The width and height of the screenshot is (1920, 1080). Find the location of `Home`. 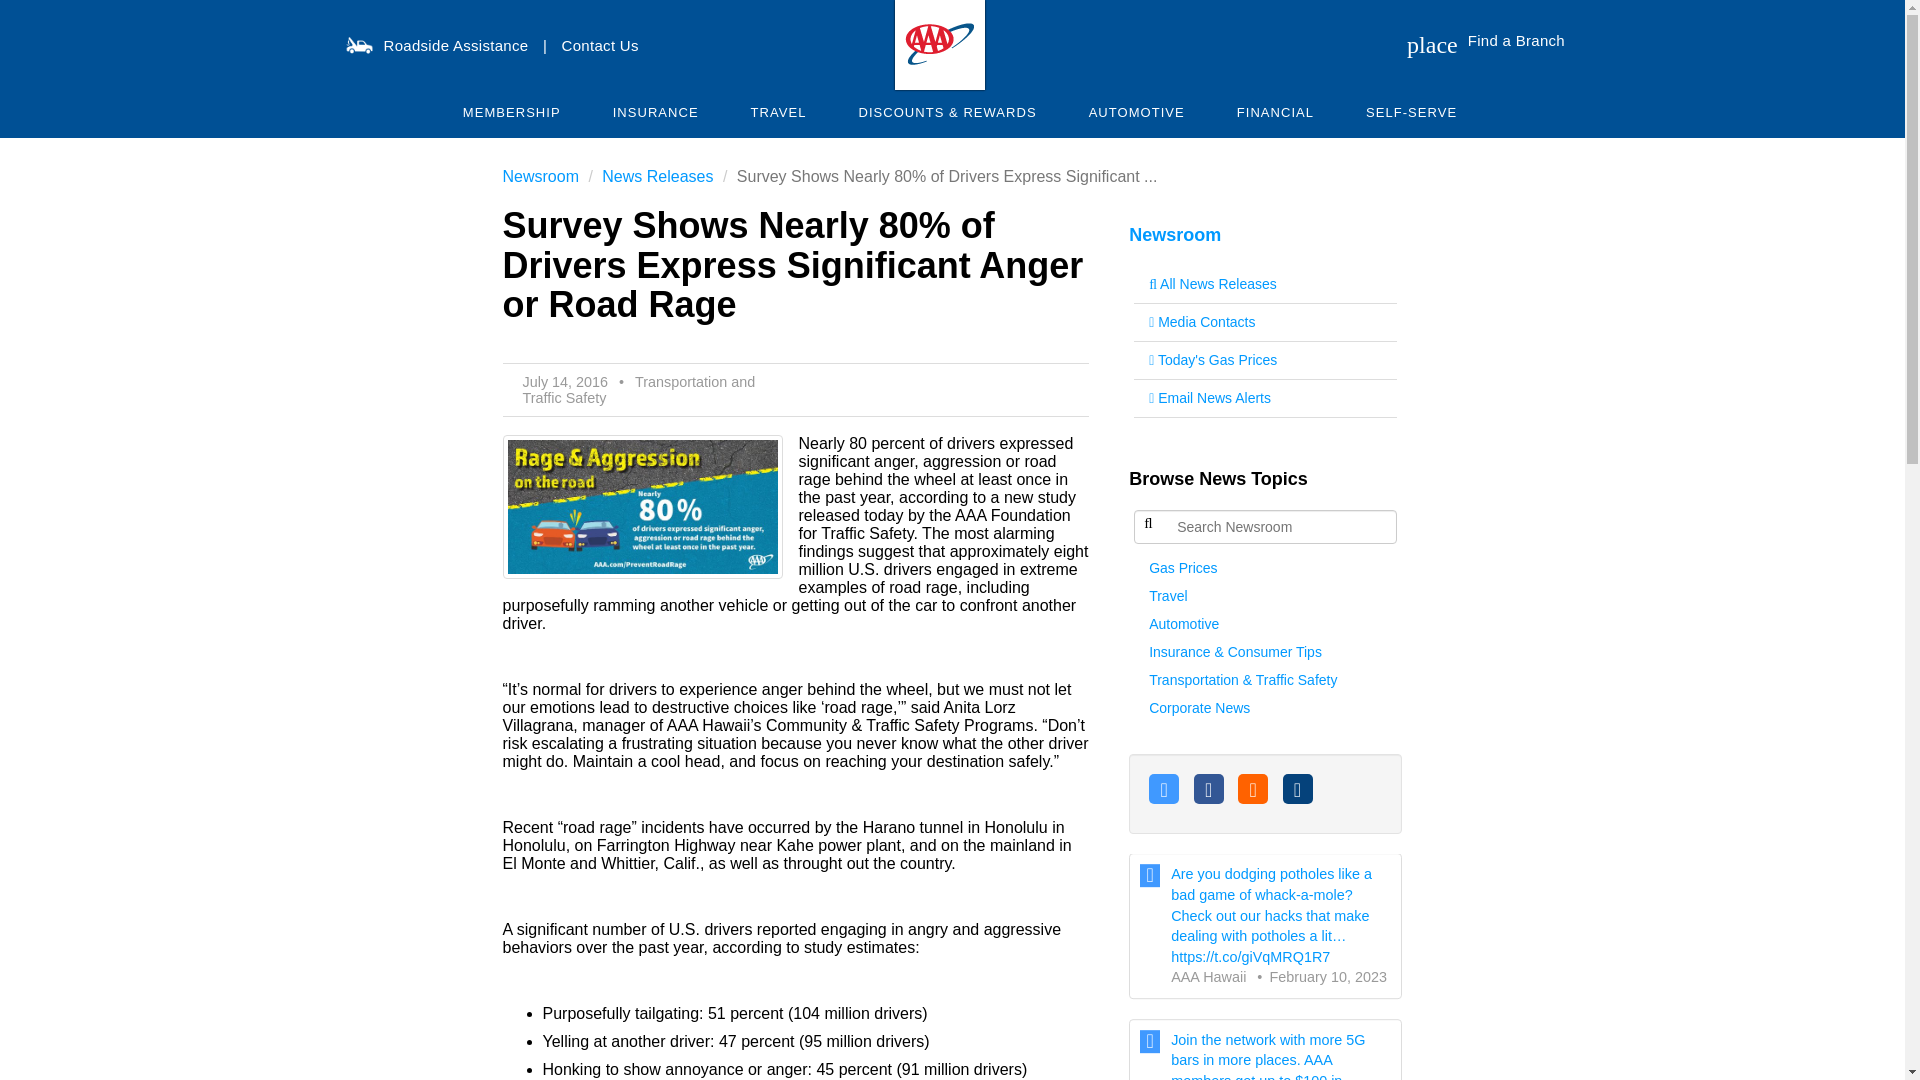

Home is located at coordinates (938, 42).